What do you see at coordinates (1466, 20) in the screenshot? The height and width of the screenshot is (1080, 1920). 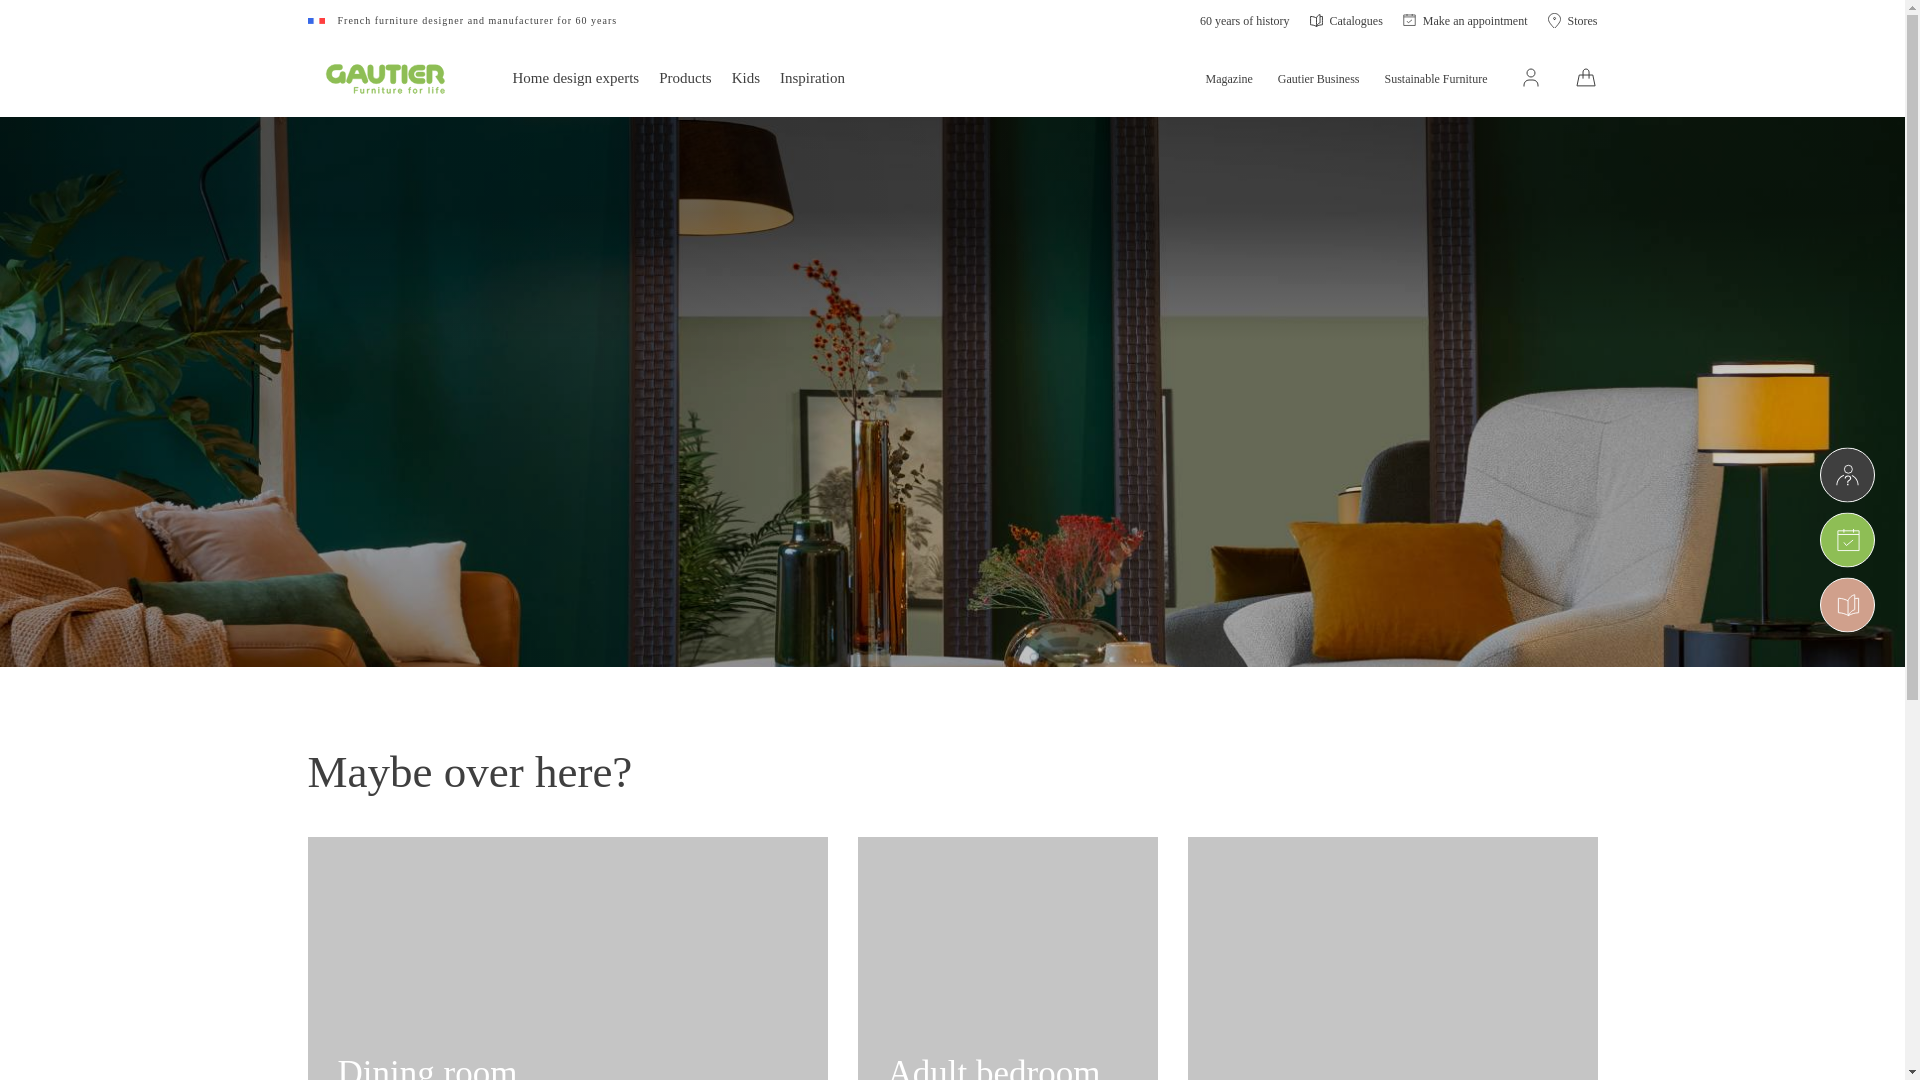 I see `Make an appointment` at bounding box center [1466, 20].